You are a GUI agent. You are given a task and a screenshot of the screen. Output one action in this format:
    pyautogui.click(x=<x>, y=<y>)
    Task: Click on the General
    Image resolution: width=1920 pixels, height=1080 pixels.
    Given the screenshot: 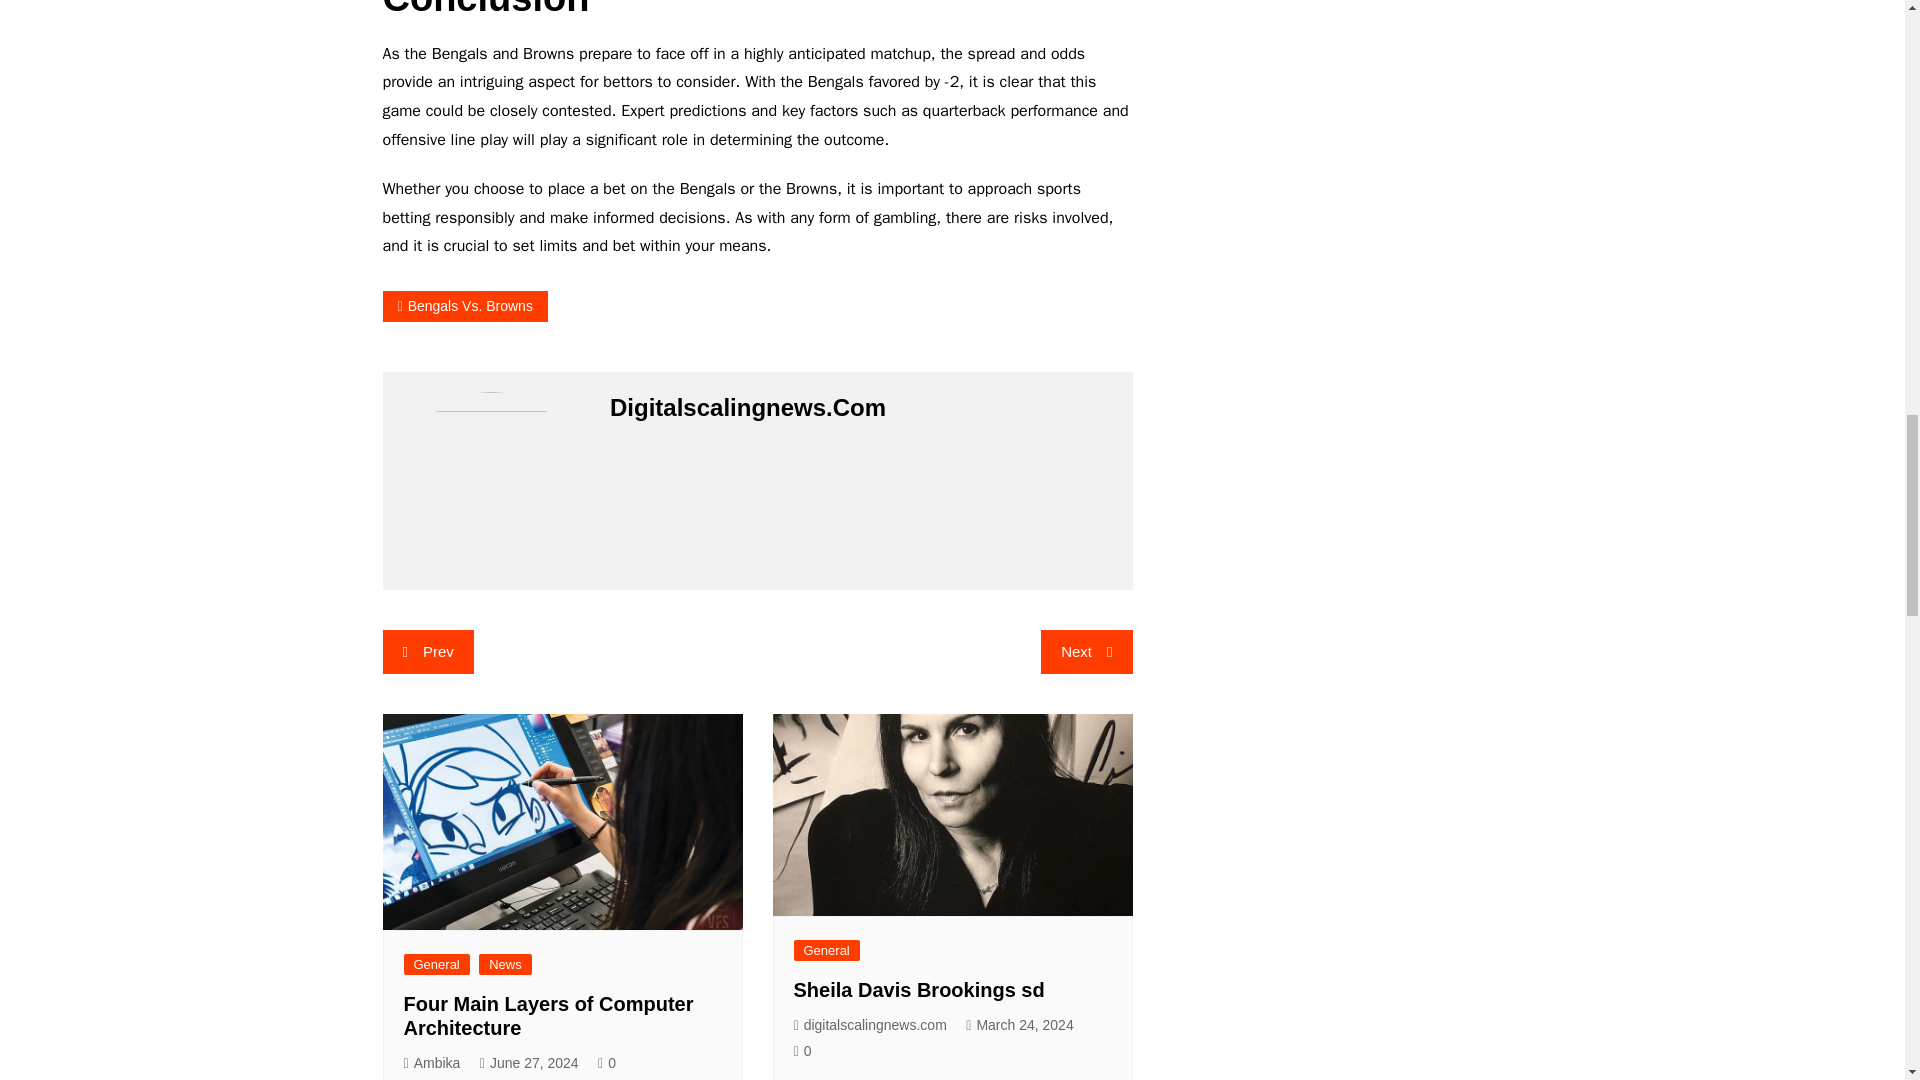 What is the action you would take?
    pyautogui.click(x=436, y=964)
    